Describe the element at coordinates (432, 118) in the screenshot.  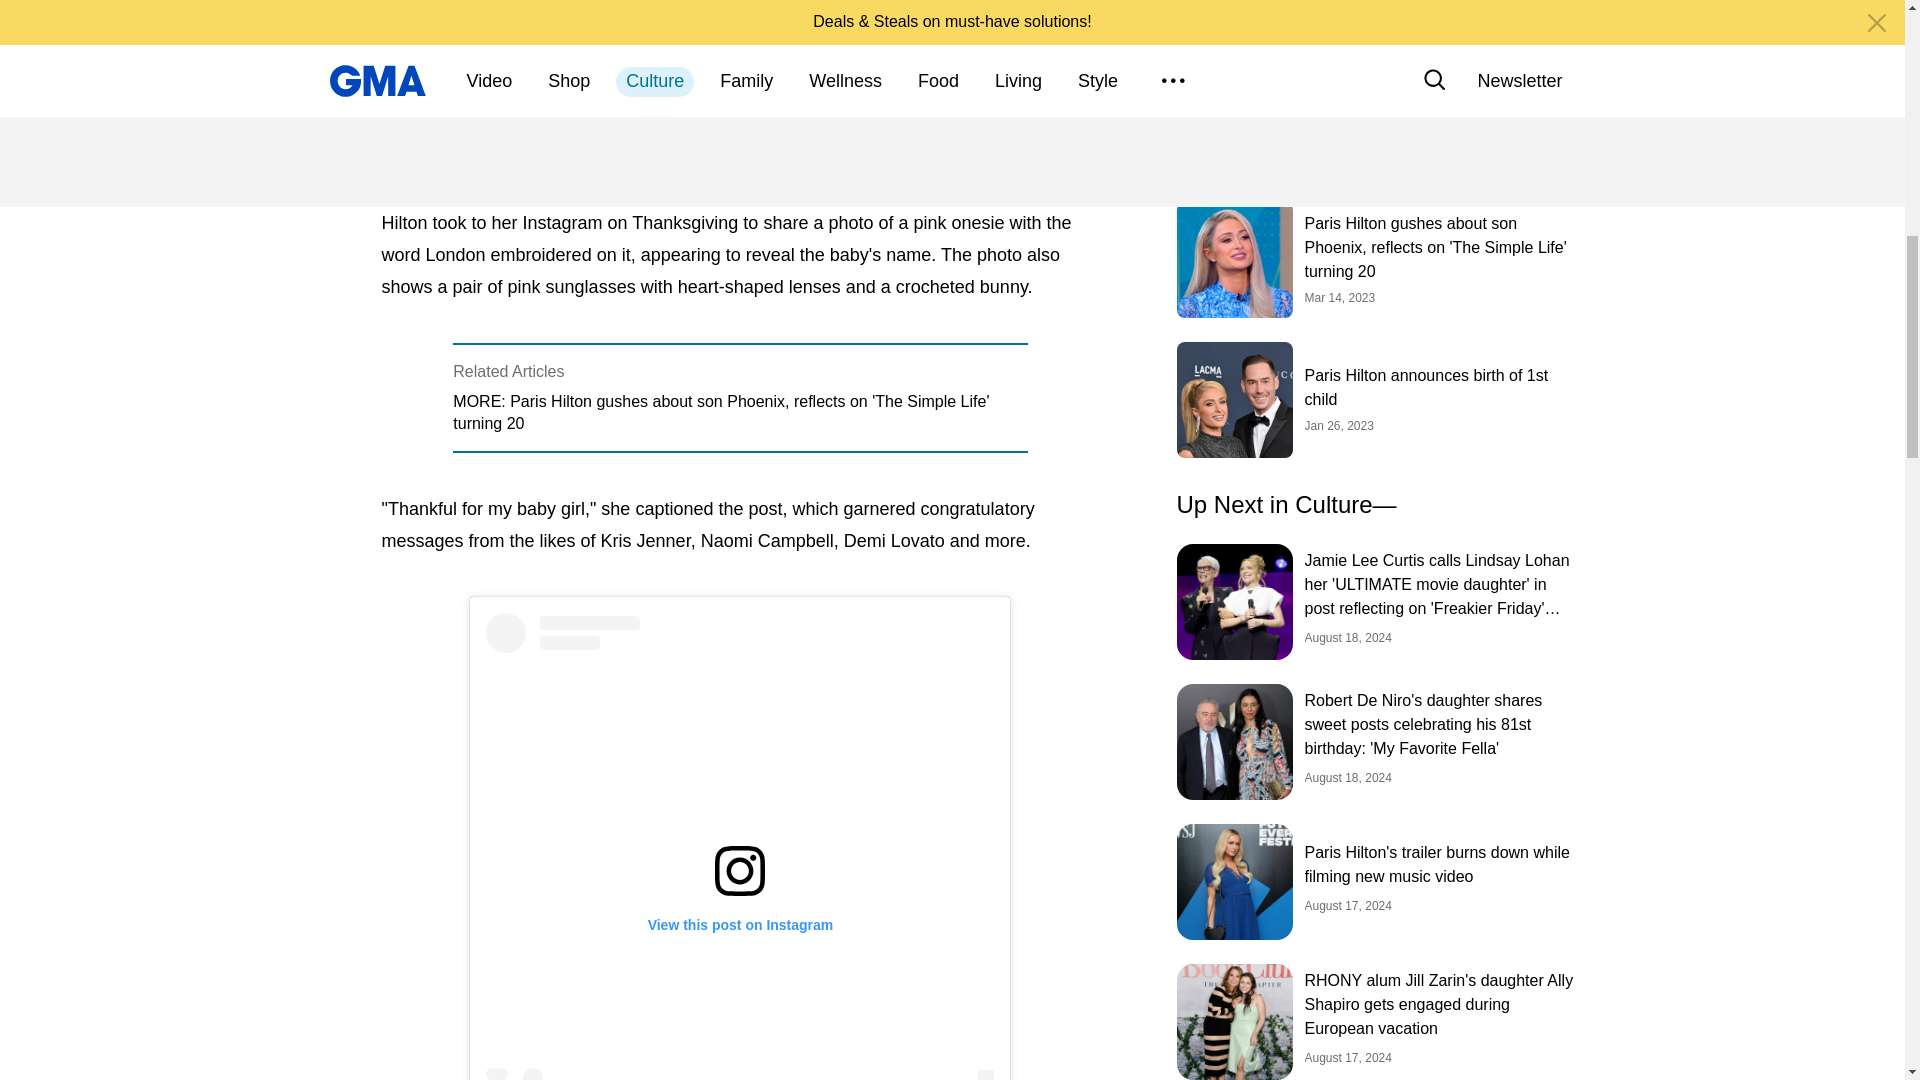
I see `Paris Hilton` at that location.